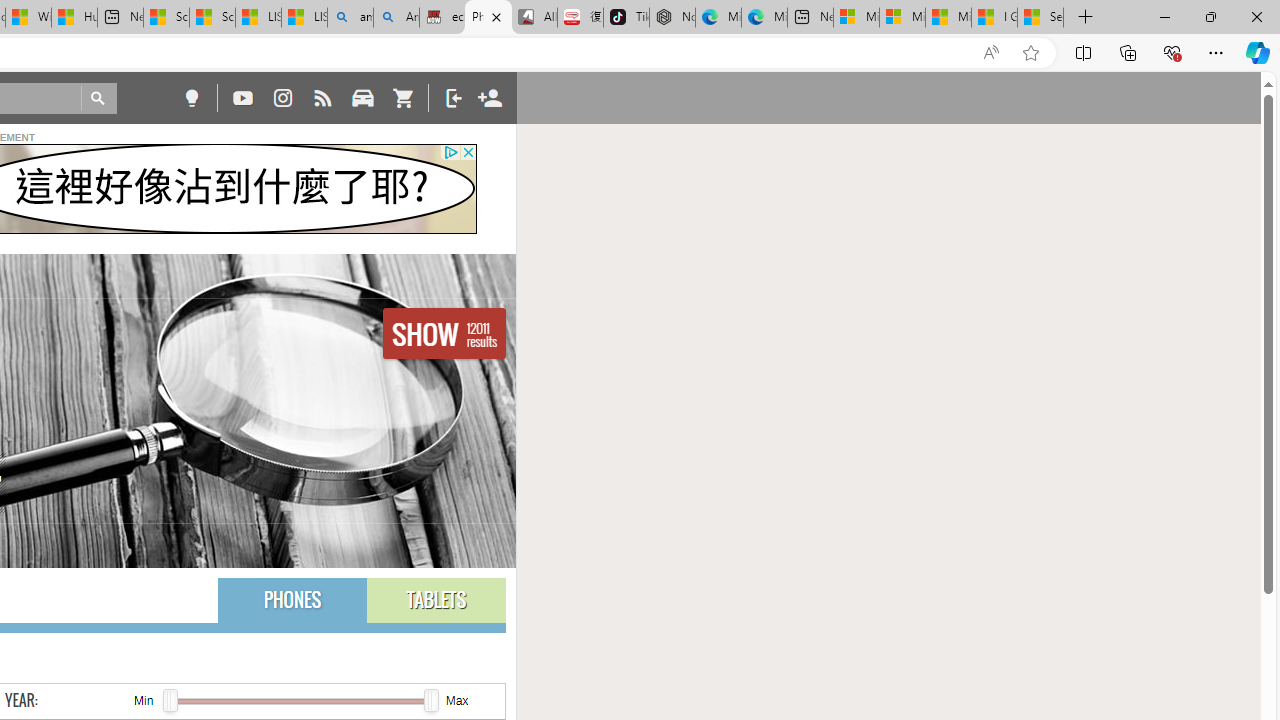  What do you see at coordinates (468, 152) in the screenshot?
I see `AutomationID: close_button_svg` at bounding box center [468, 152].